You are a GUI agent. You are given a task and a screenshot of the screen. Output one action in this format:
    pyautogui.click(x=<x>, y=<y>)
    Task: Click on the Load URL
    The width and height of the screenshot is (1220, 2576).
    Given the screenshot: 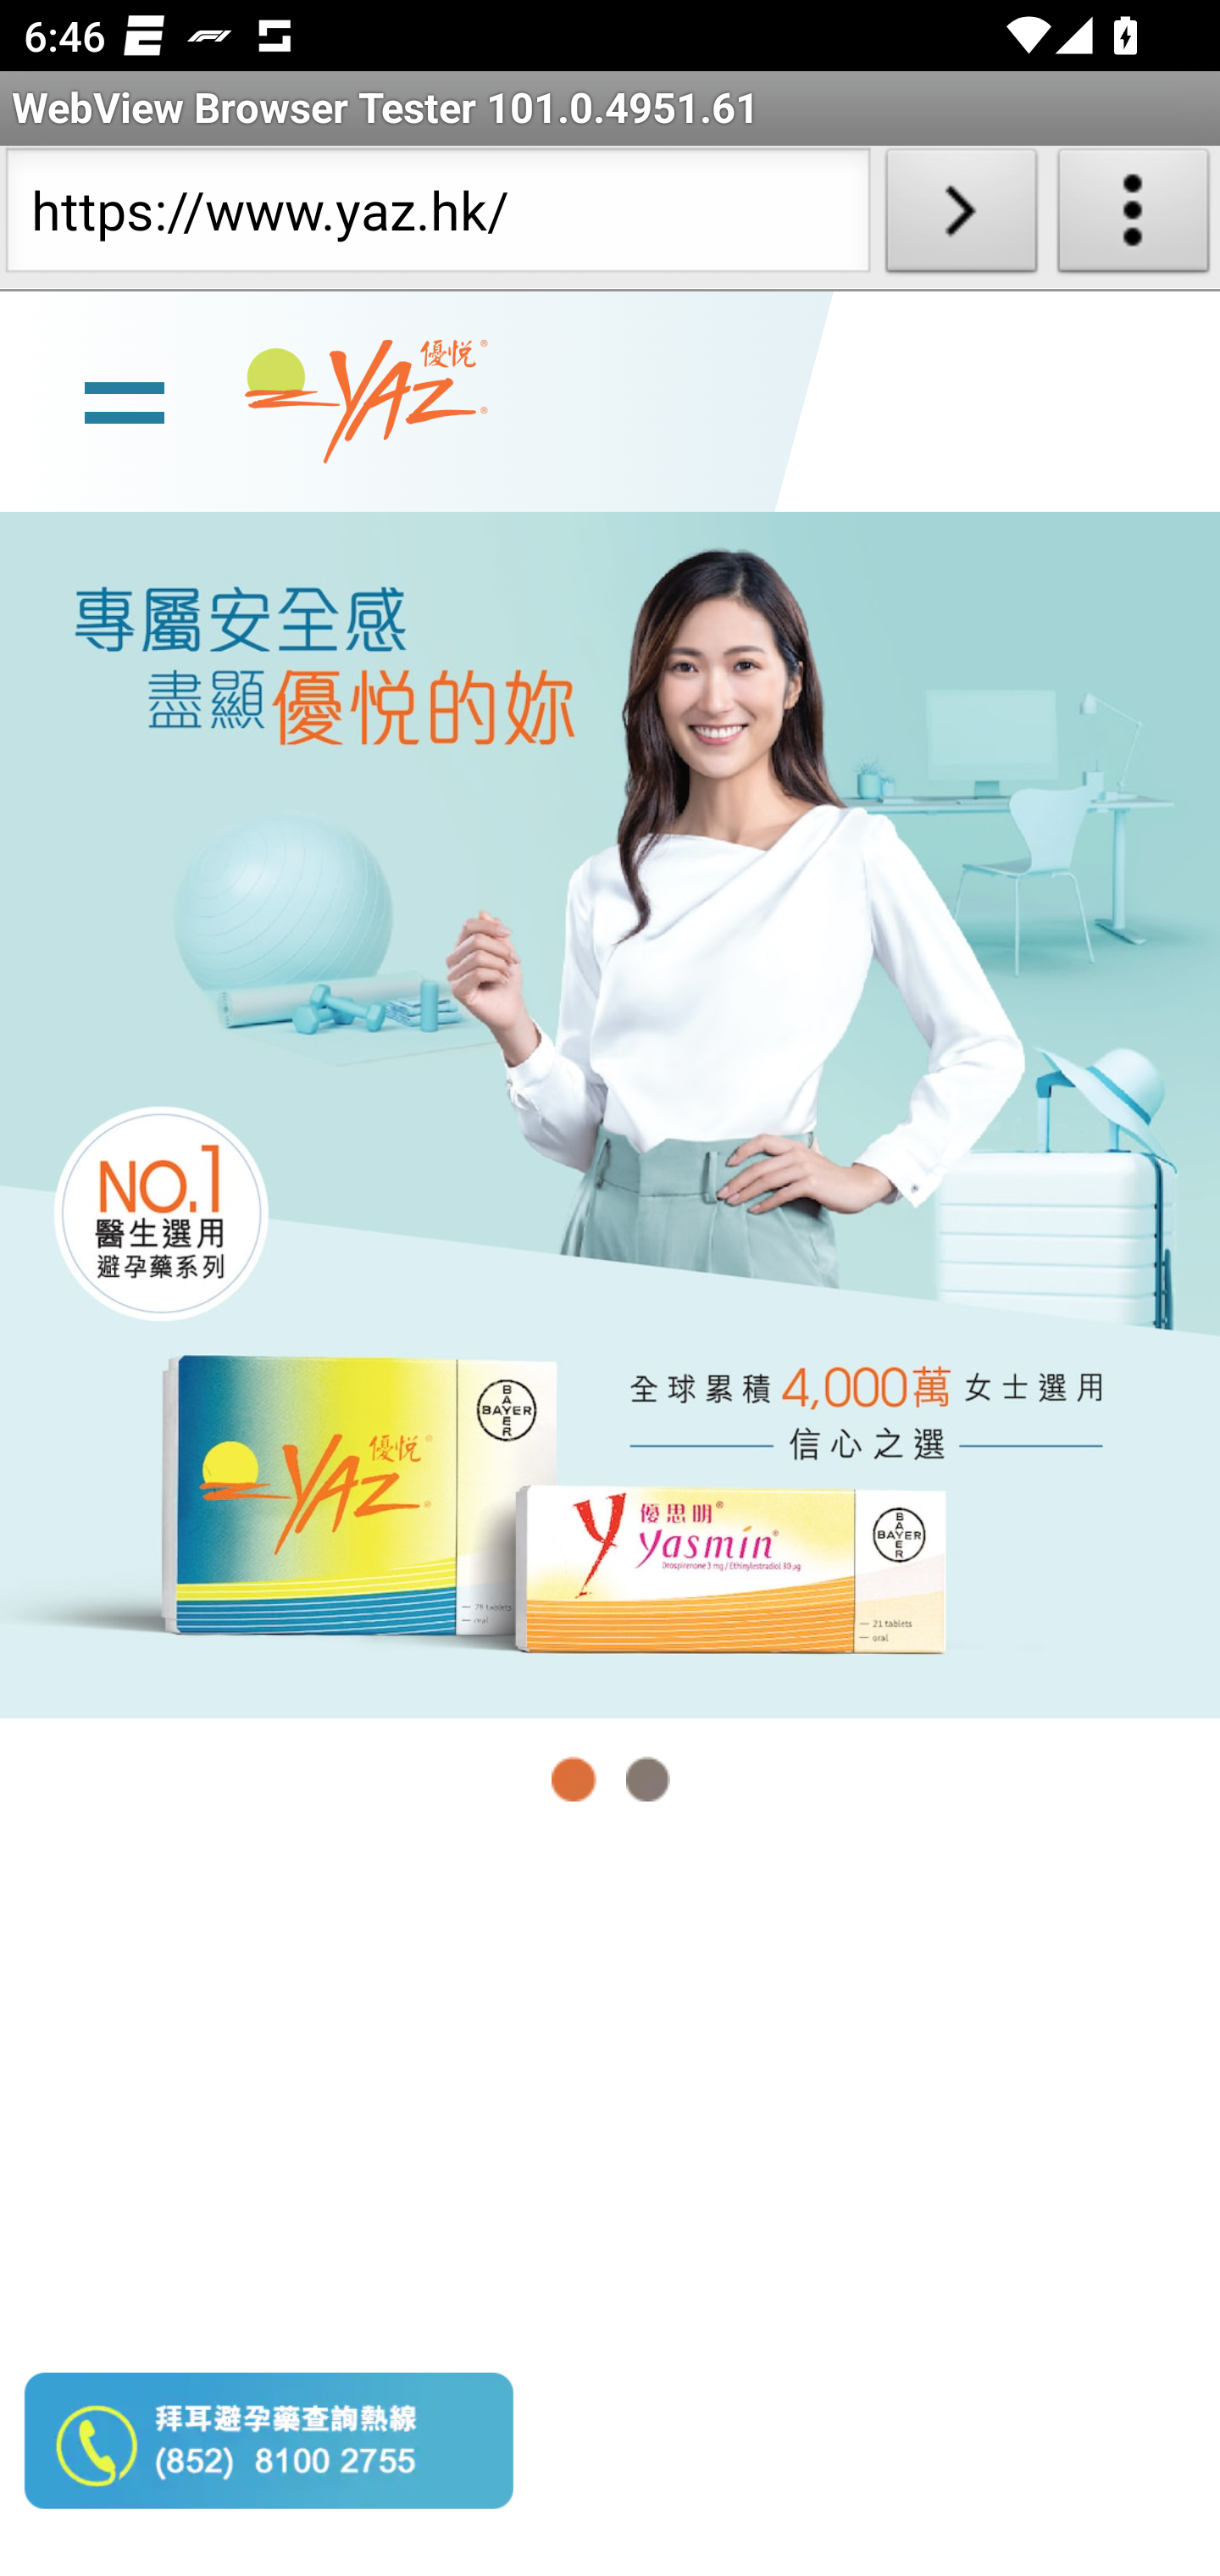 What is the action you would take?
    pyautogui.click(x=961, y=217)
    